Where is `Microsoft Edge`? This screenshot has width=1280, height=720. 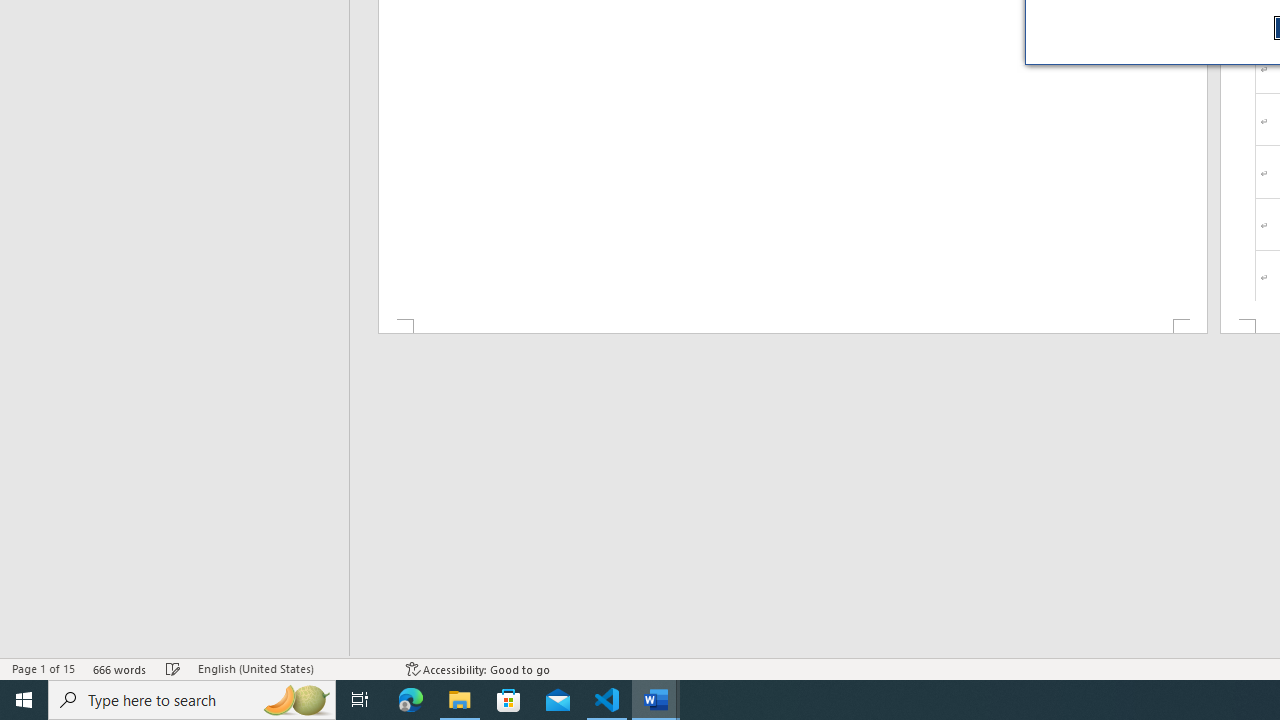
Microsoft Edge is located at coordinates (411, 700).